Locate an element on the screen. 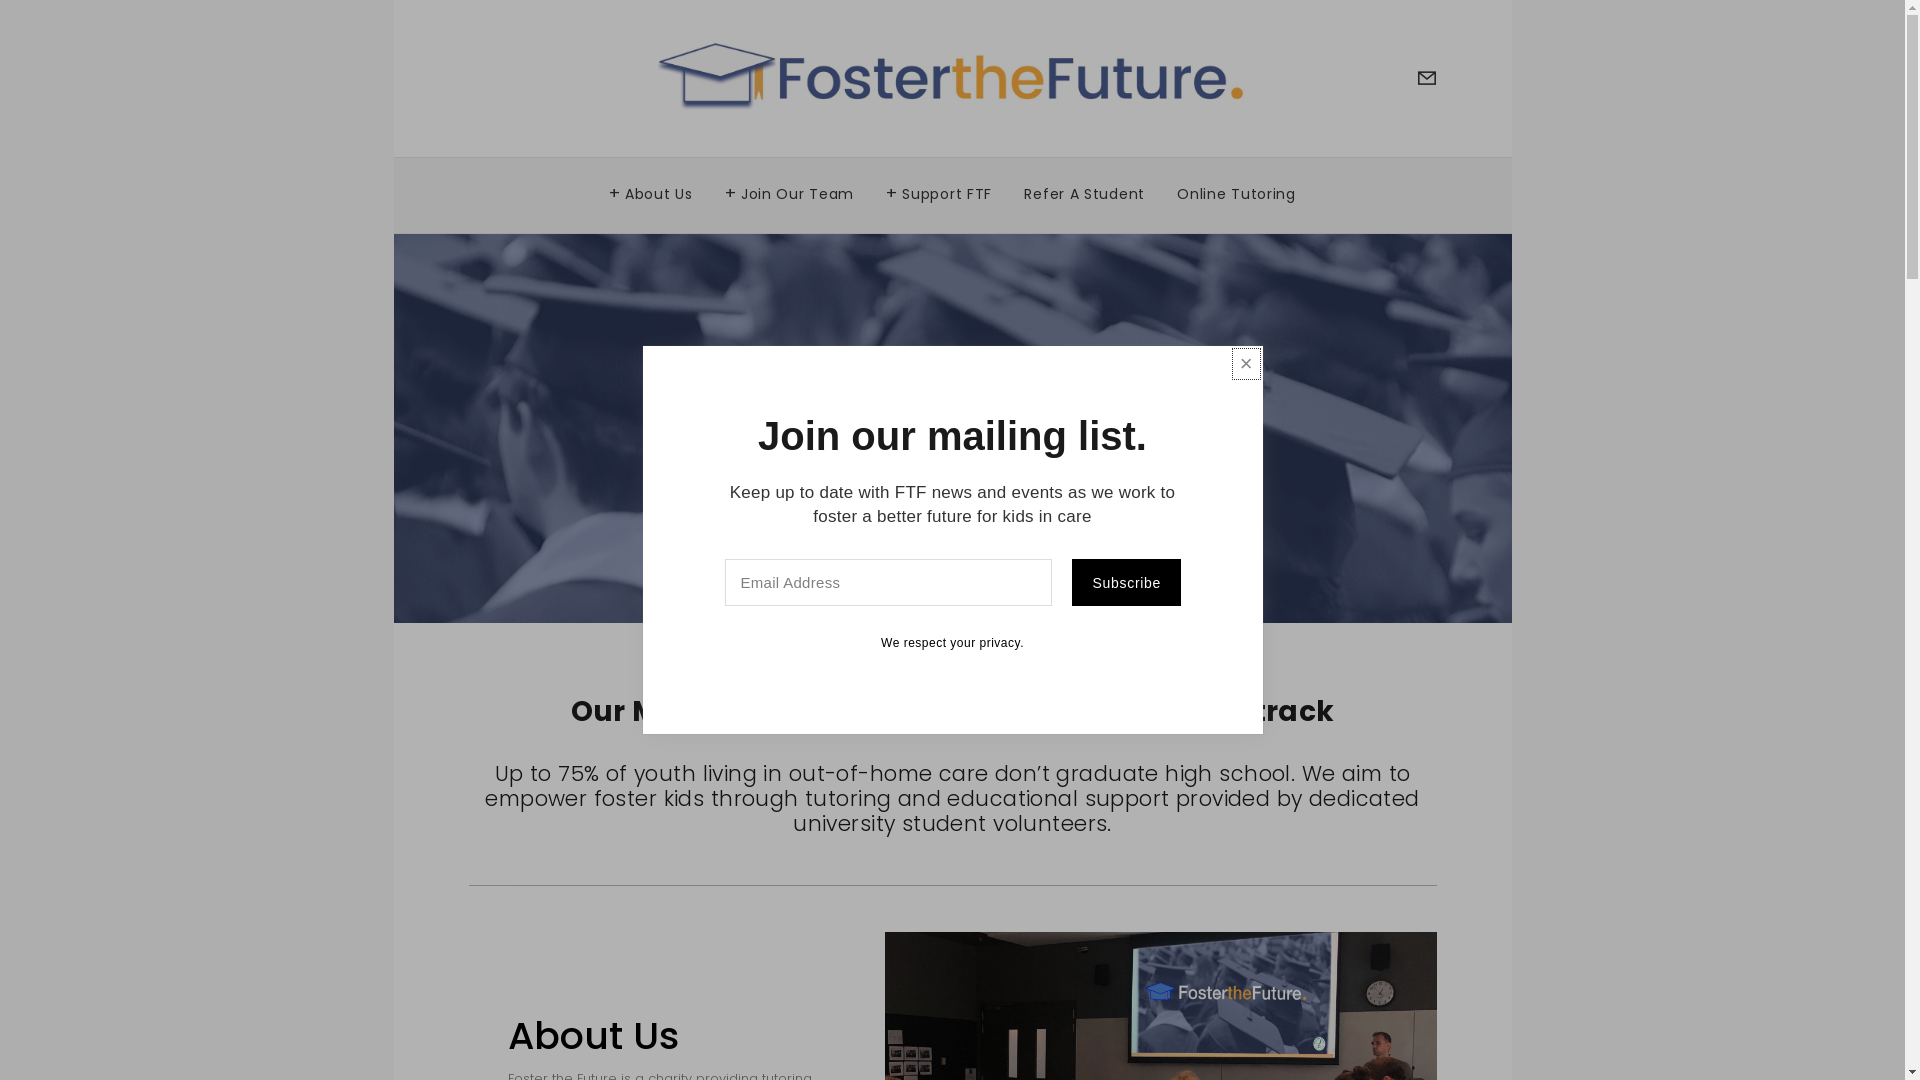 Image resolution: width=1920 pixels, height=1080 pixels. About Us is located at coordinates (651, 188).